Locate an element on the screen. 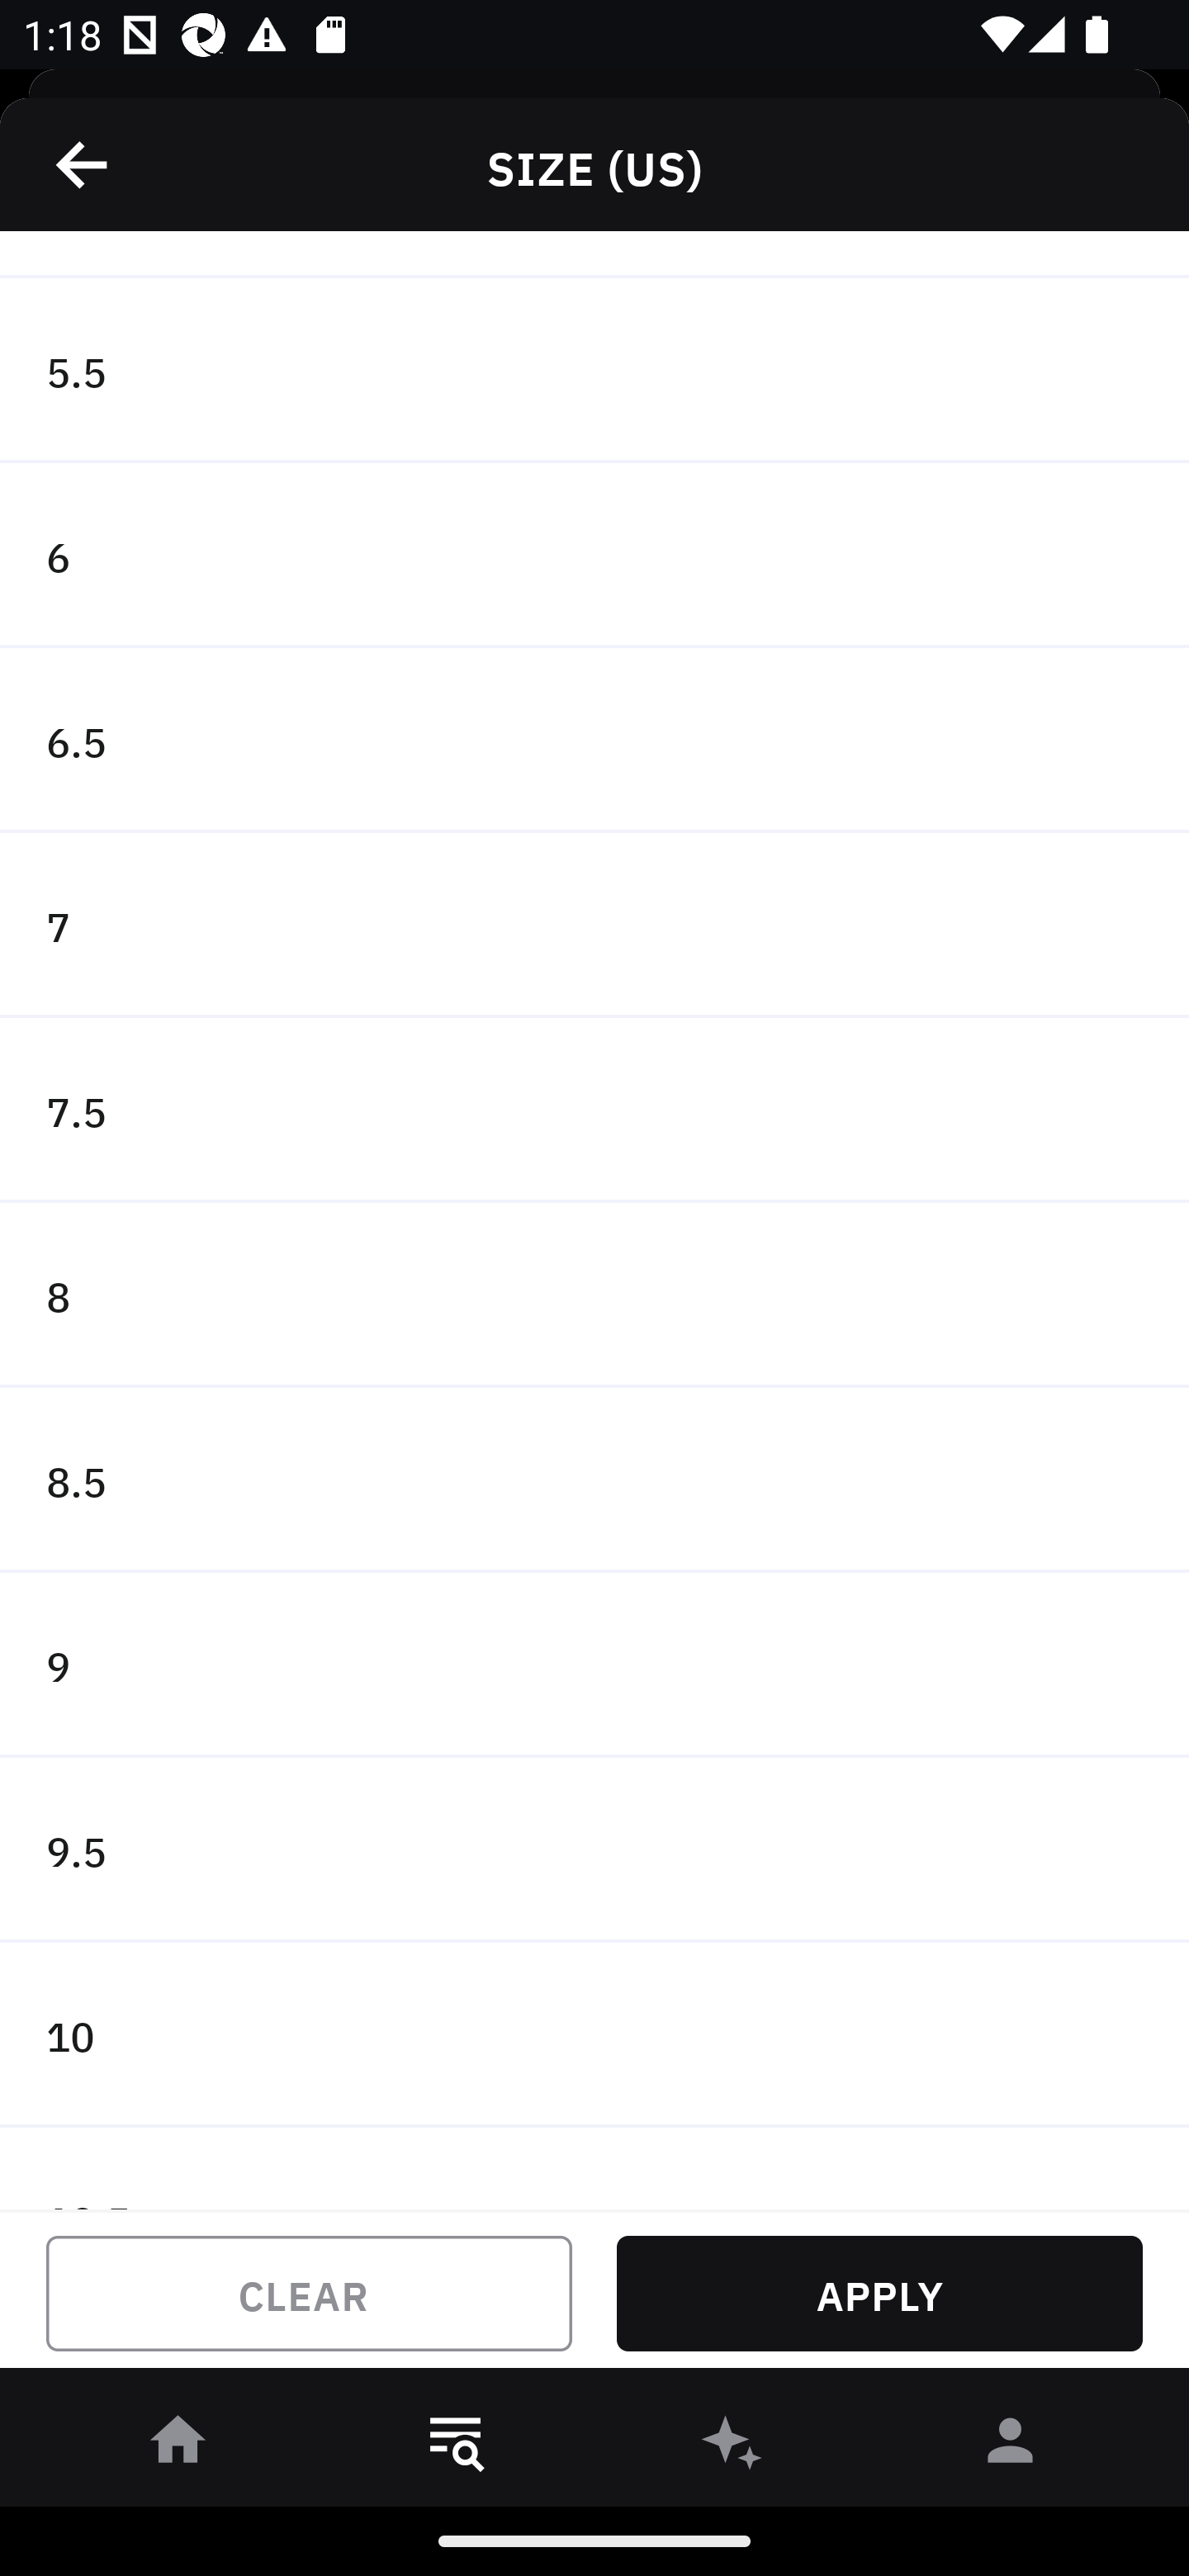 This screenshot has height=2576, width=1189. 9.5 is located at coordinates (594, 1849).